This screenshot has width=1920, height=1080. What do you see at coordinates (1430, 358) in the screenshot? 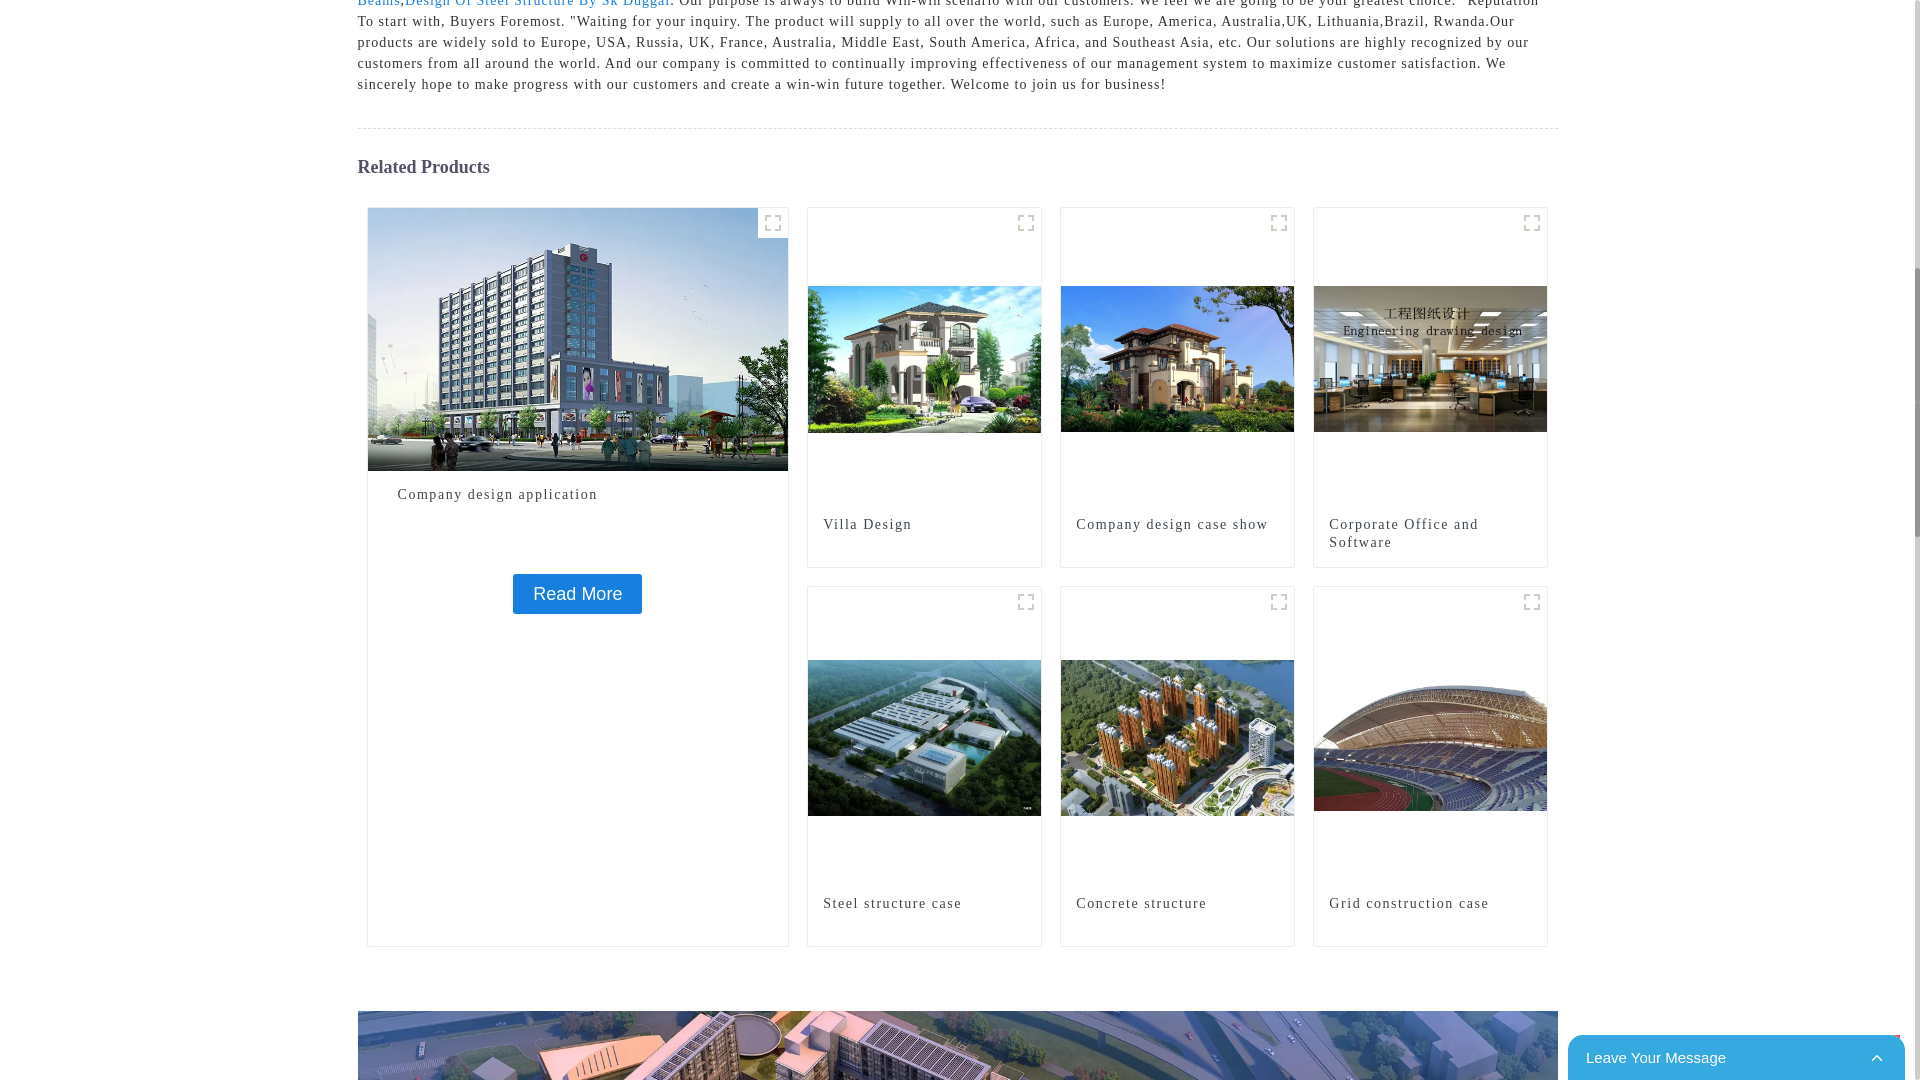
I see `Corporate Office and Software` at bounding box center [1430, 358].